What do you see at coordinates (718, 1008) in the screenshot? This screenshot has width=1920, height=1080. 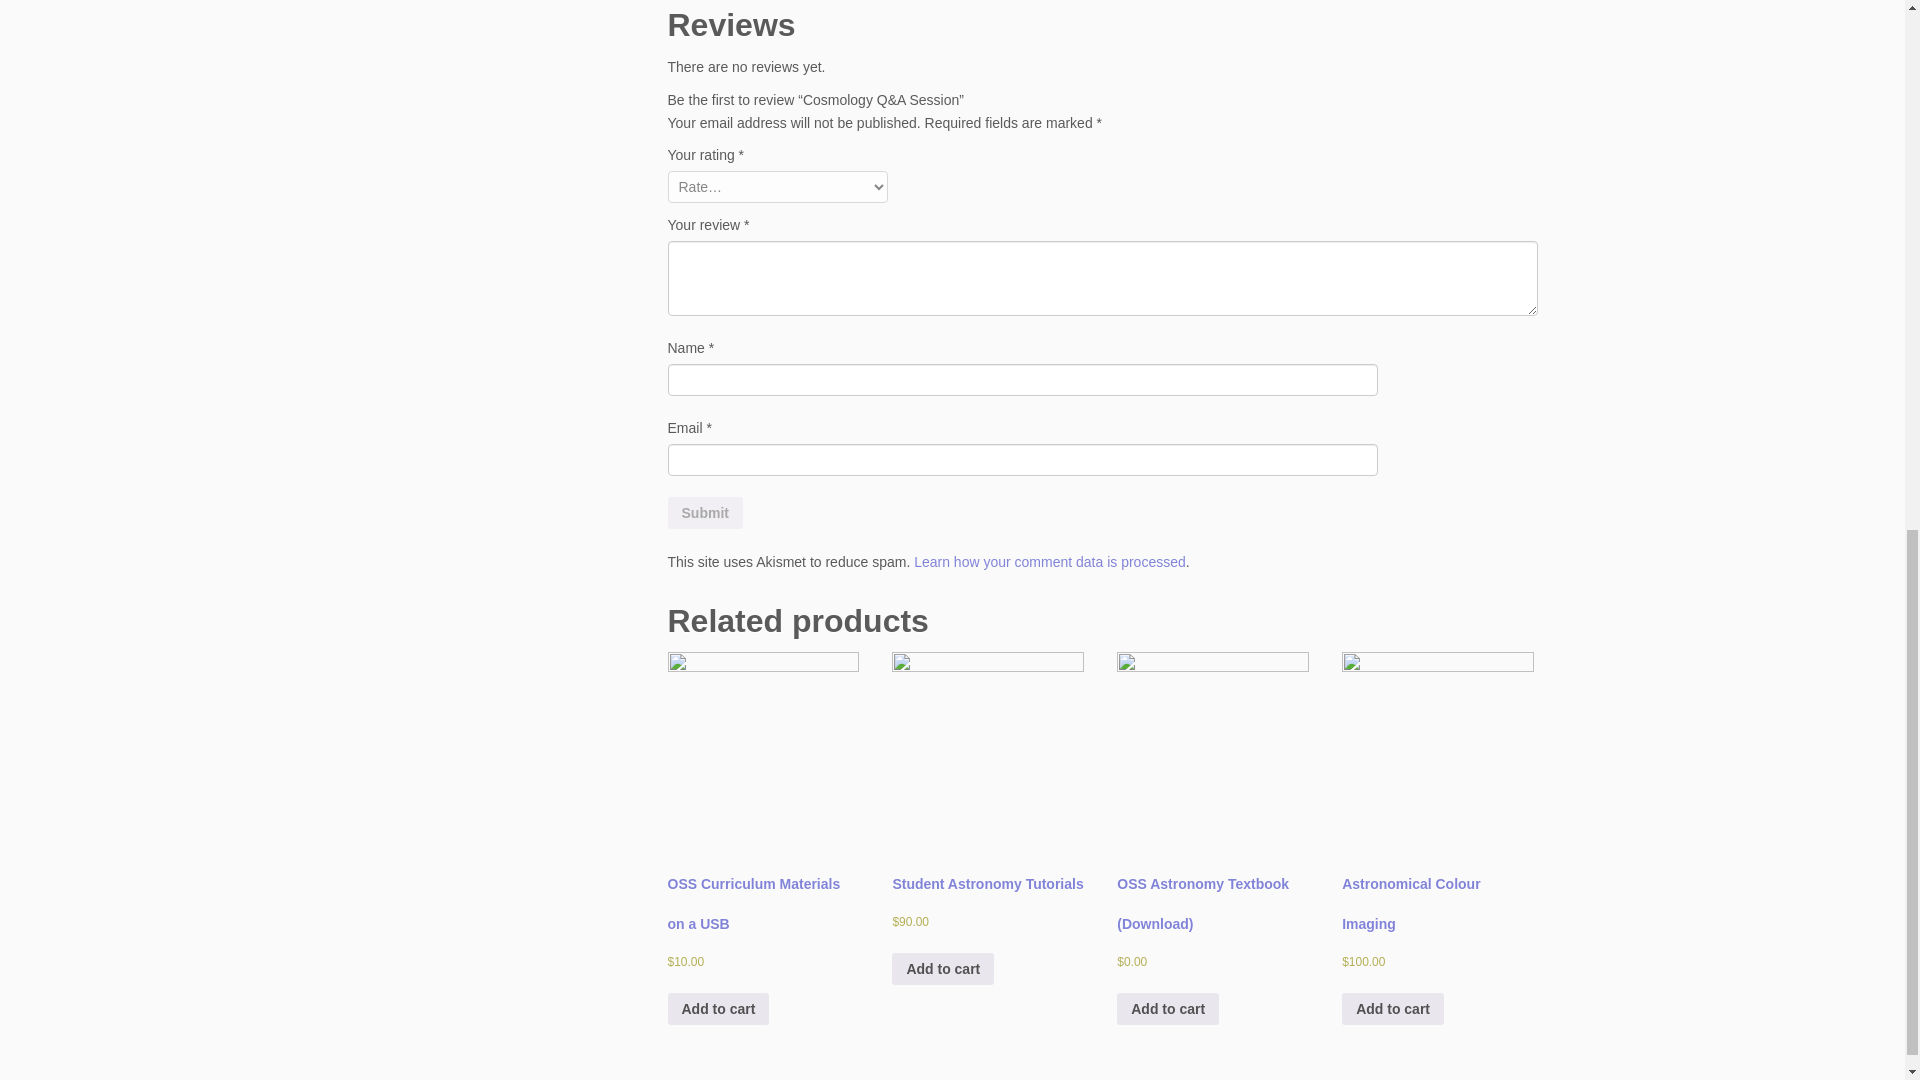 I see `Add to cart` at bounding box center [718, 1008].